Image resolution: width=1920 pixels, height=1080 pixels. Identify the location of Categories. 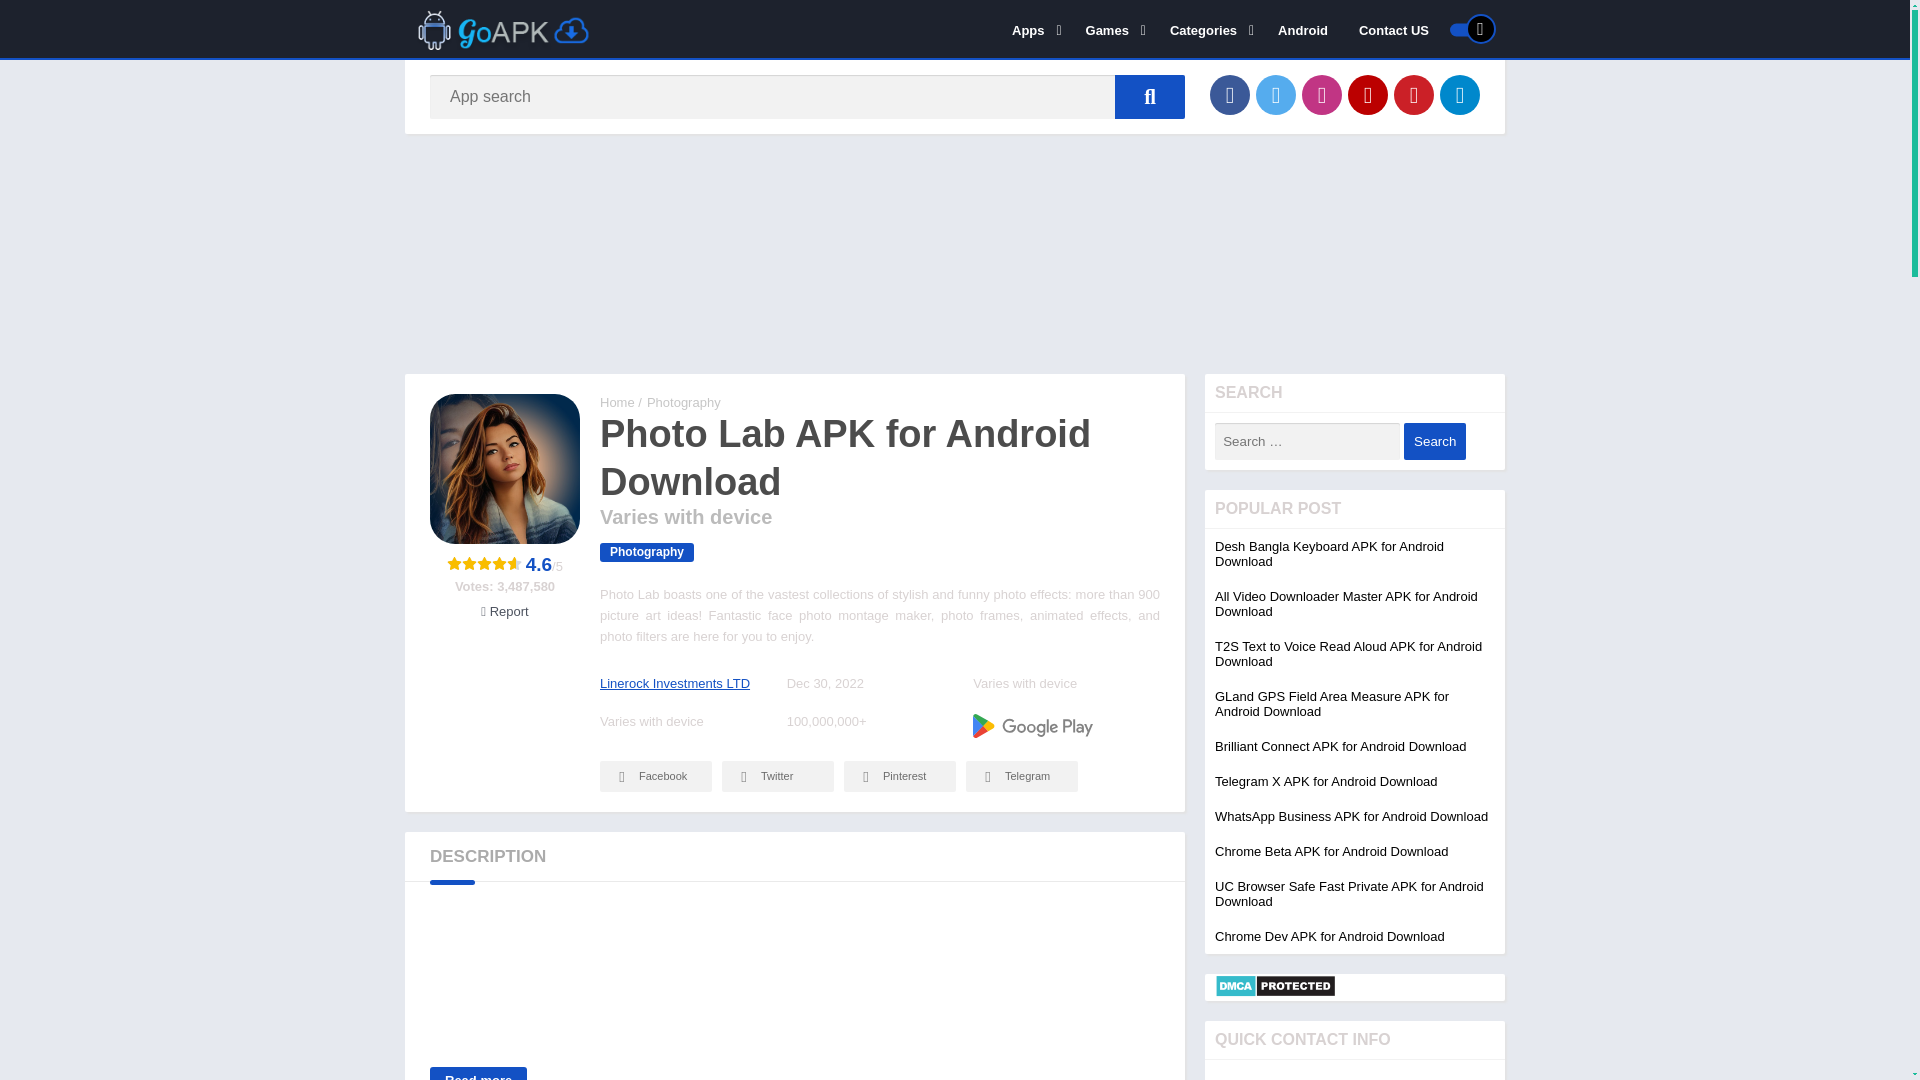
(1208, 29).